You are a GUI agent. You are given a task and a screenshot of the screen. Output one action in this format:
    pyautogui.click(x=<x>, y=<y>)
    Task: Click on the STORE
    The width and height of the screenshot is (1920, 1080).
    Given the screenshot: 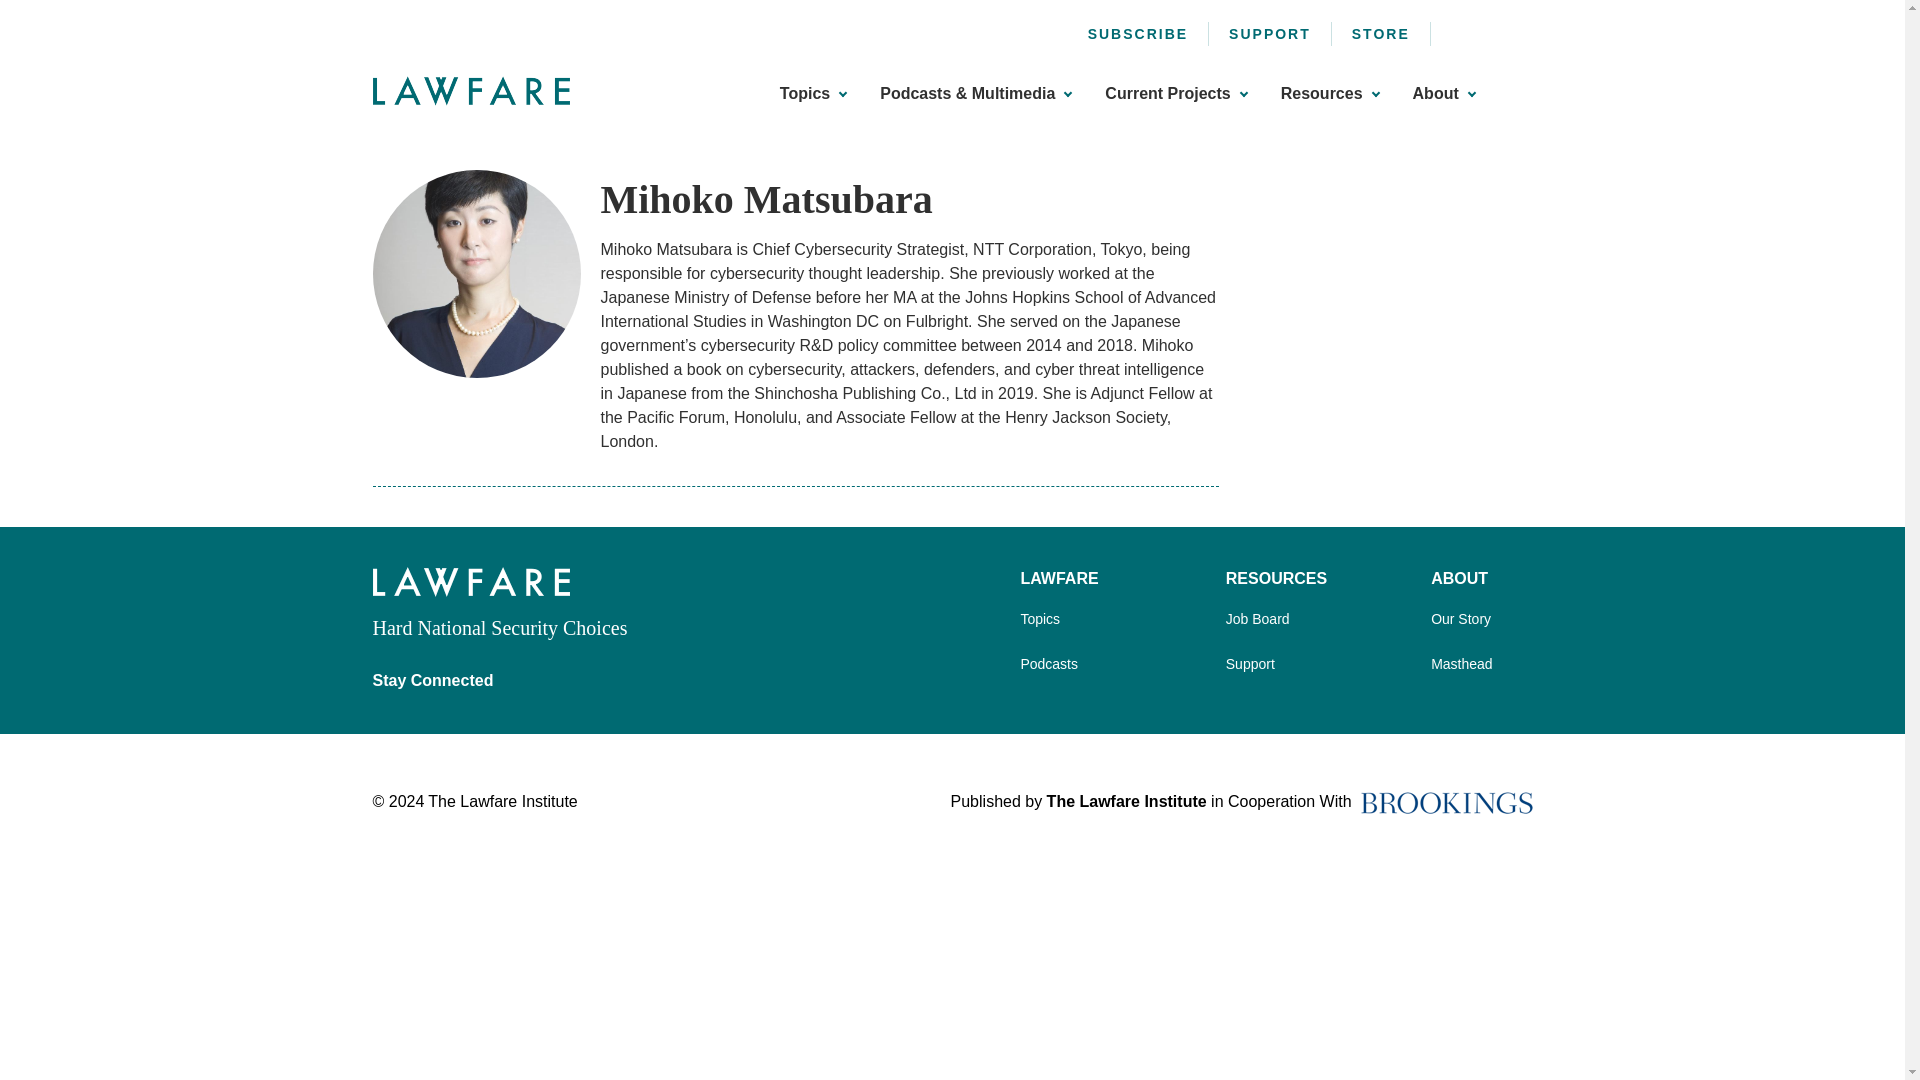 What is the action you would take?
    pyautogui.click(x=1380, y=34)
    